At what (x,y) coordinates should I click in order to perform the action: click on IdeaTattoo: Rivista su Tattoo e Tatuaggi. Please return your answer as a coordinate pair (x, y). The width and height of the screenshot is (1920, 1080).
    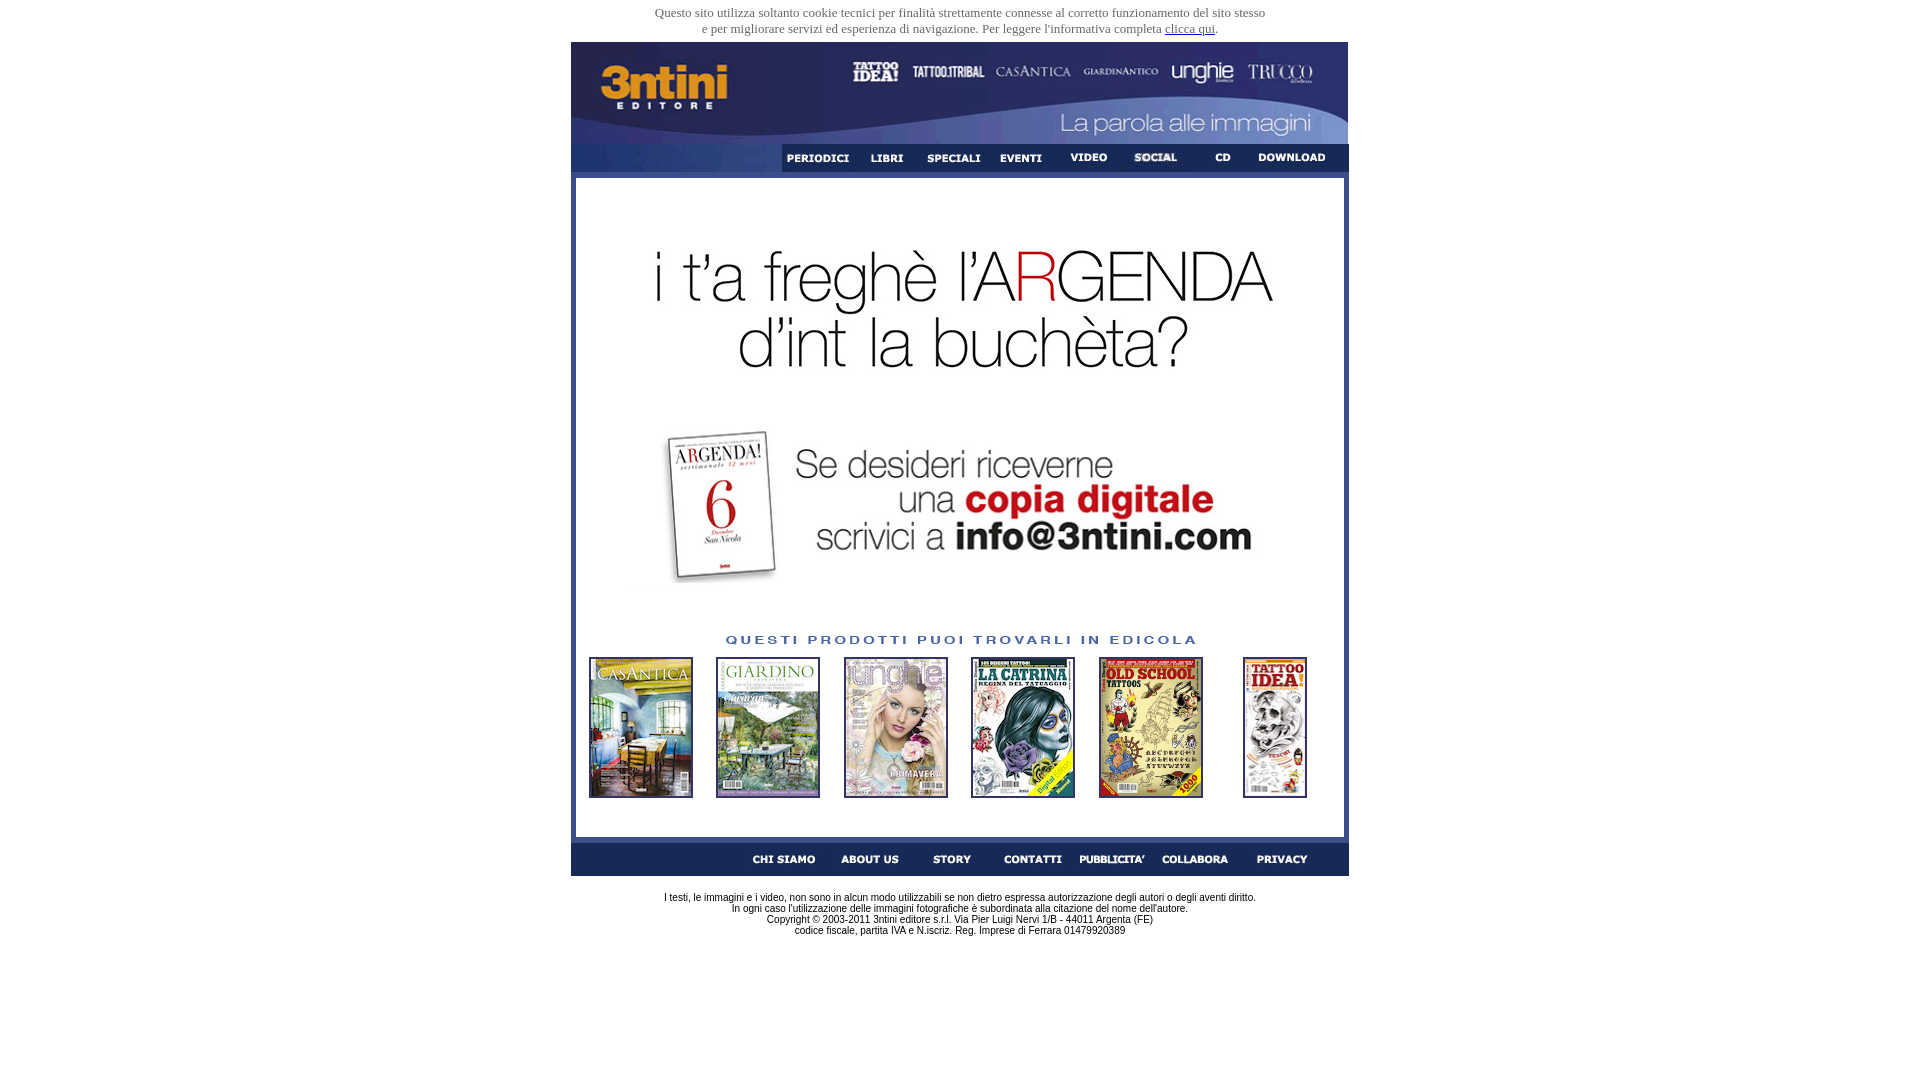
    Looking at the image, I should click on (1275, 728).